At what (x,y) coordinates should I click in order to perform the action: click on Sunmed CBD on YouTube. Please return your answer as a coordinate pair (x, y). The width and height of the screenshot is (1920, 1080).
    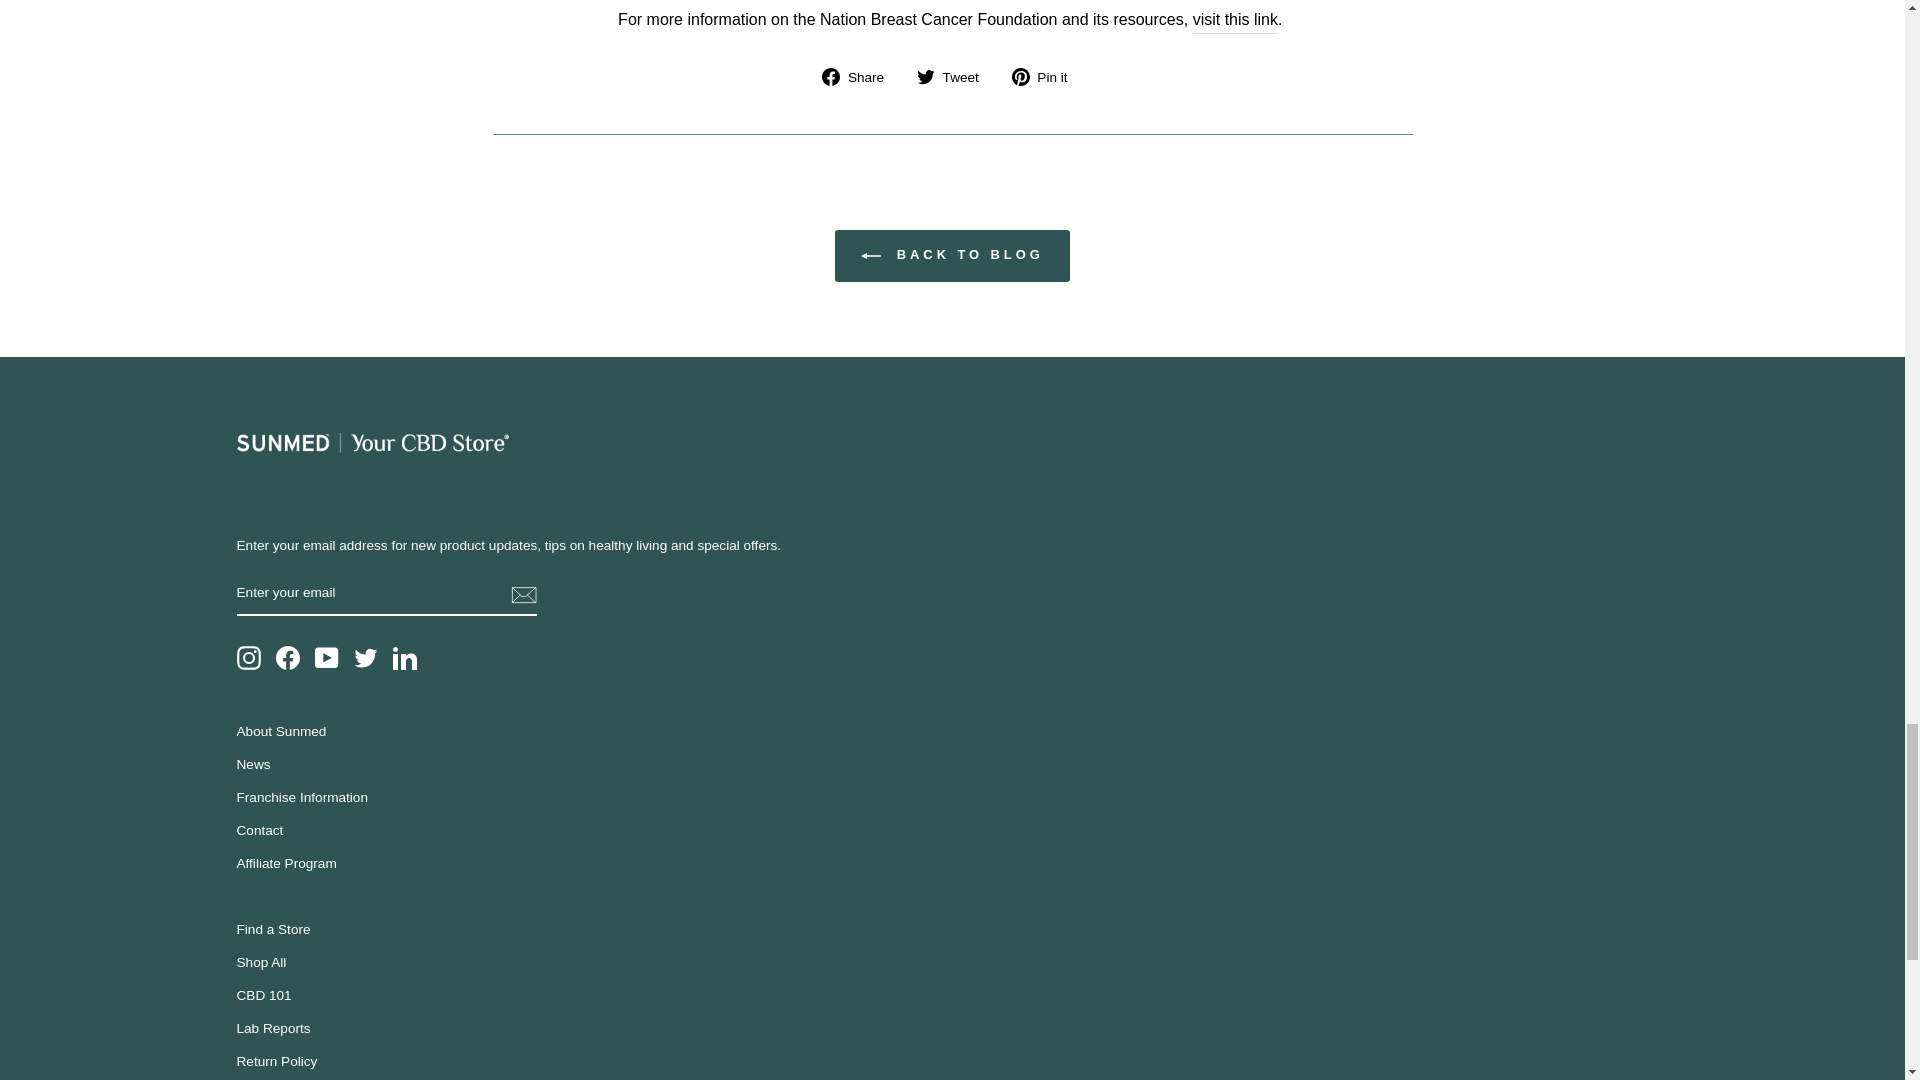
    Looking at the image, I should click on (326, 657).